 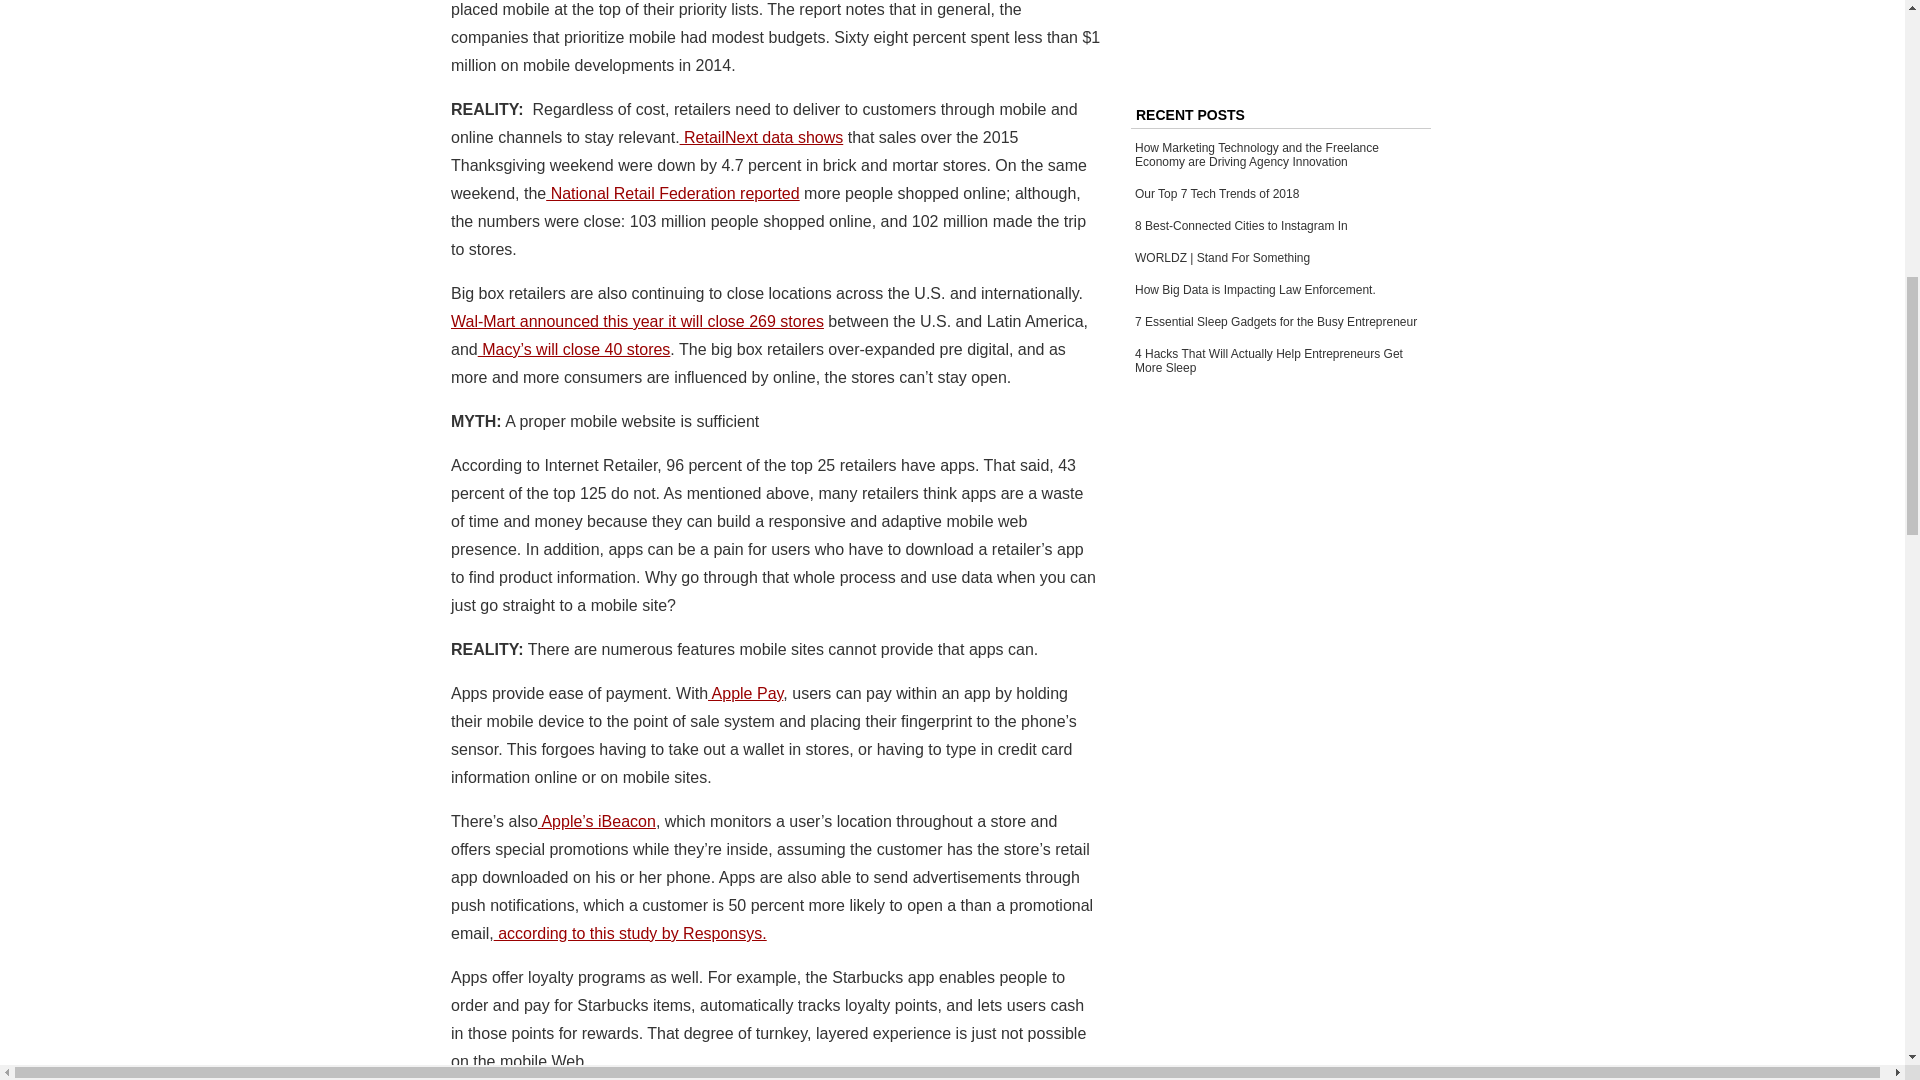 I want to click on Apple Pay, so click(x=746, y=693).